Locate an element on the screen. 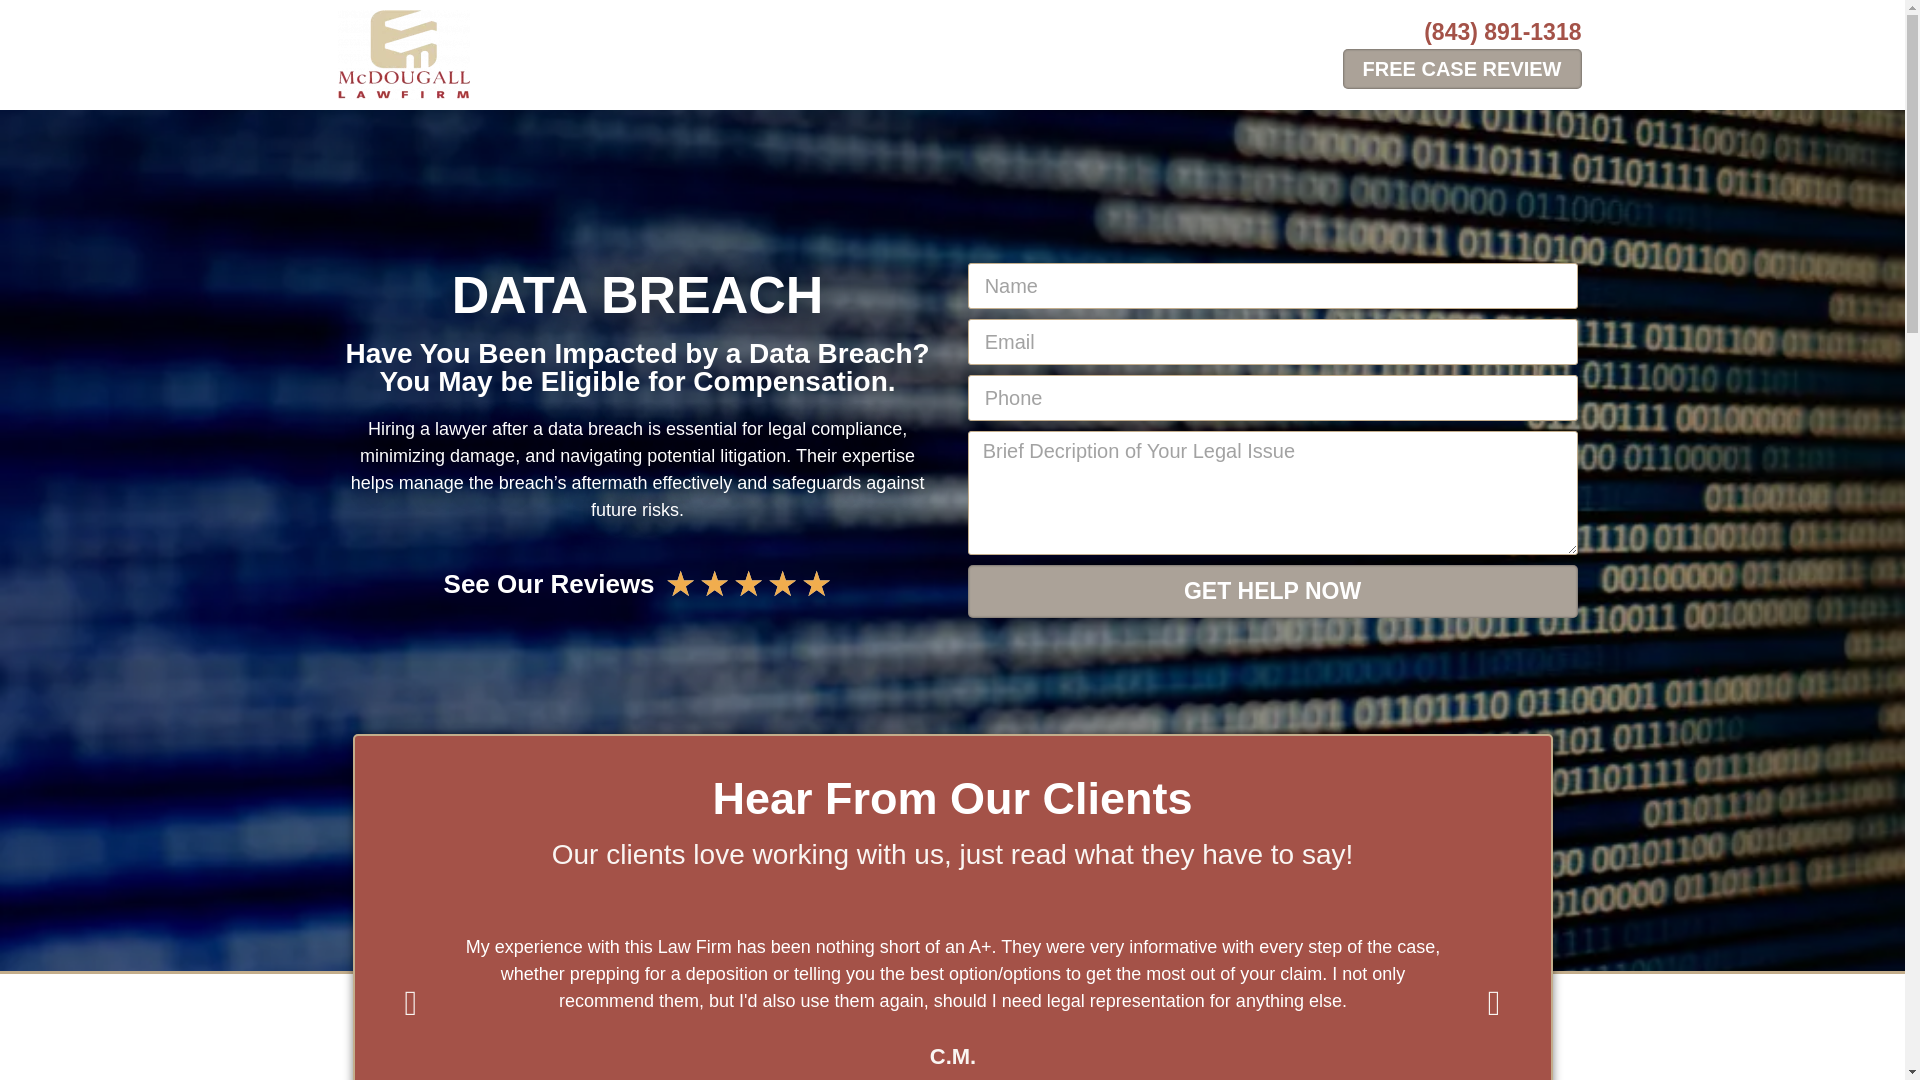 This screenshot has height=1080, width=1920. mcdougall-law-firm-logo-rev2 is located at coordinates (404, 54).